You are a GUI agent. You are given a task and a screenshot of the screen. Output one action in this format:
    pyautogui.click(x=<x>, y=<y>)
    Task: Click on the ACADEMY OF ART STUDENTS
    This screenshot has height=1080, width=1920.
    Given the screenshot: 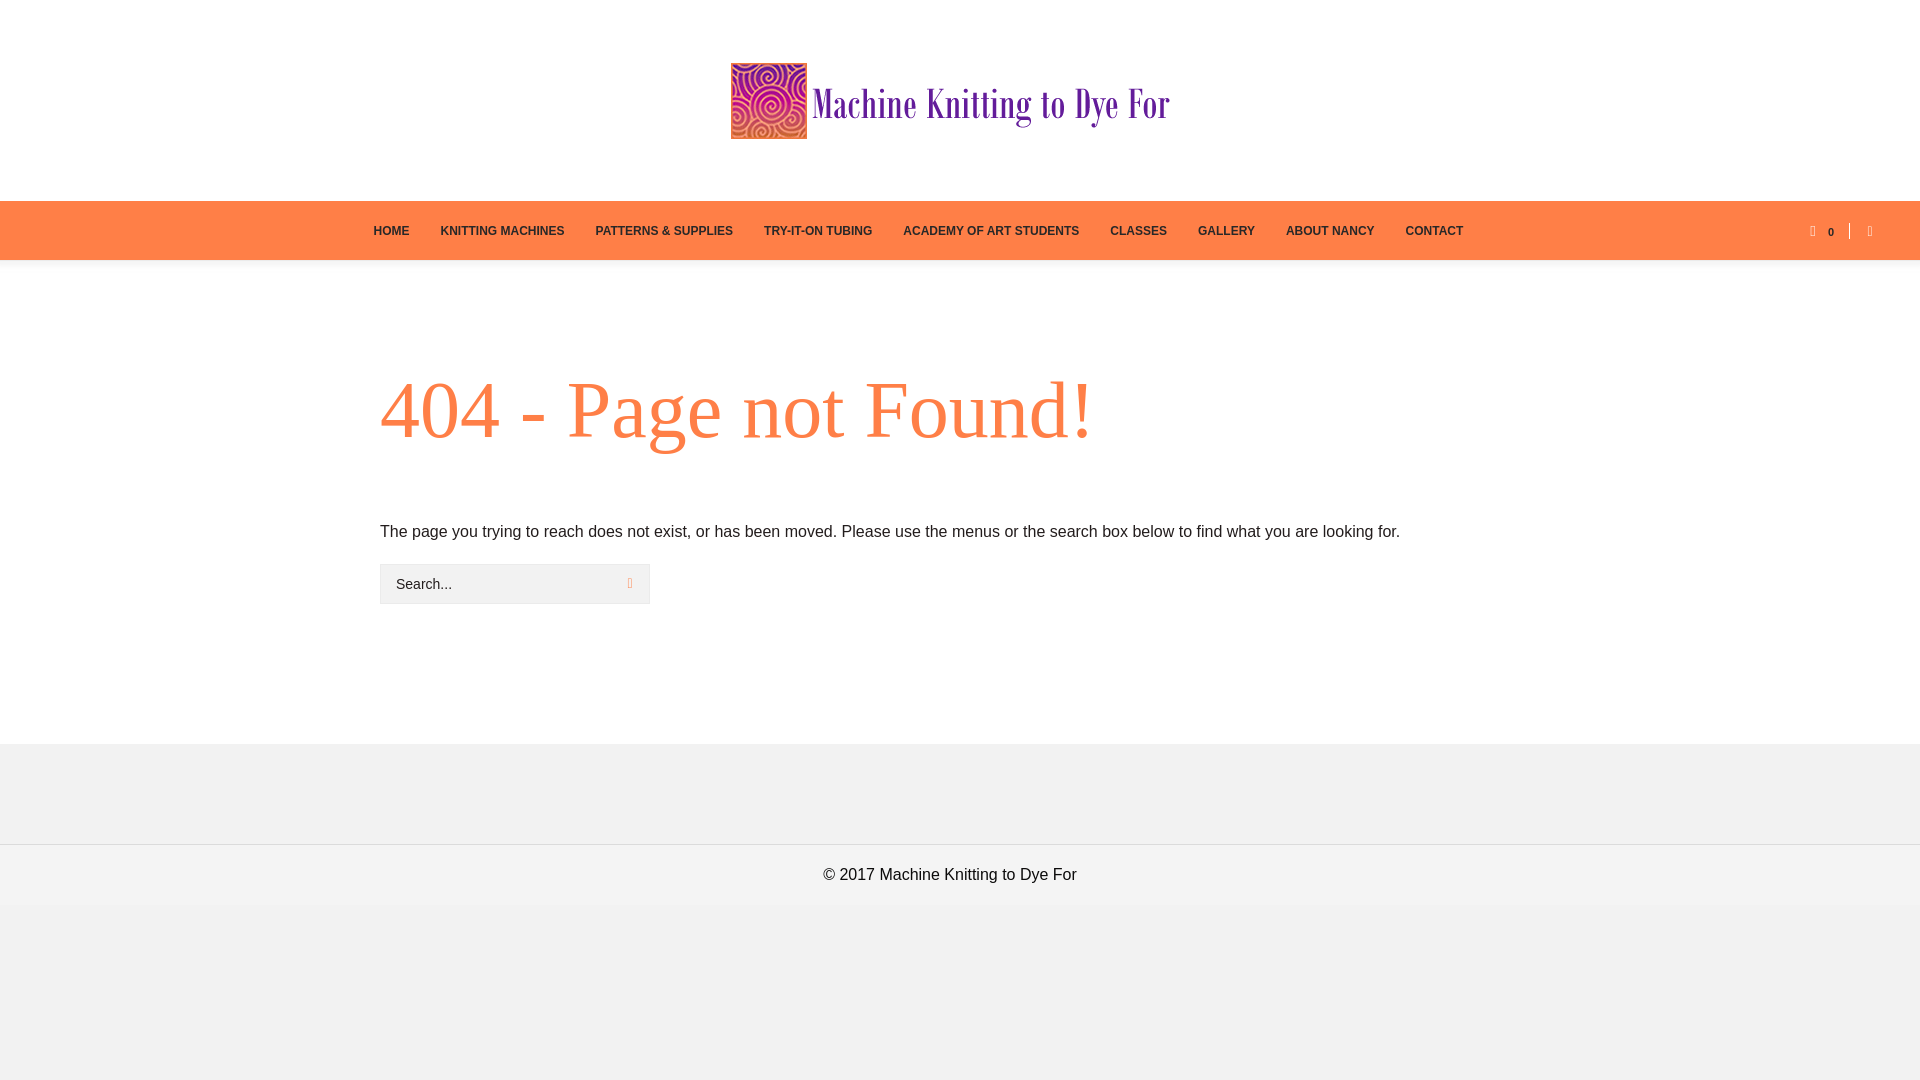 What is the action you would take?
    pyautogui.click(x=990, y=230)
    